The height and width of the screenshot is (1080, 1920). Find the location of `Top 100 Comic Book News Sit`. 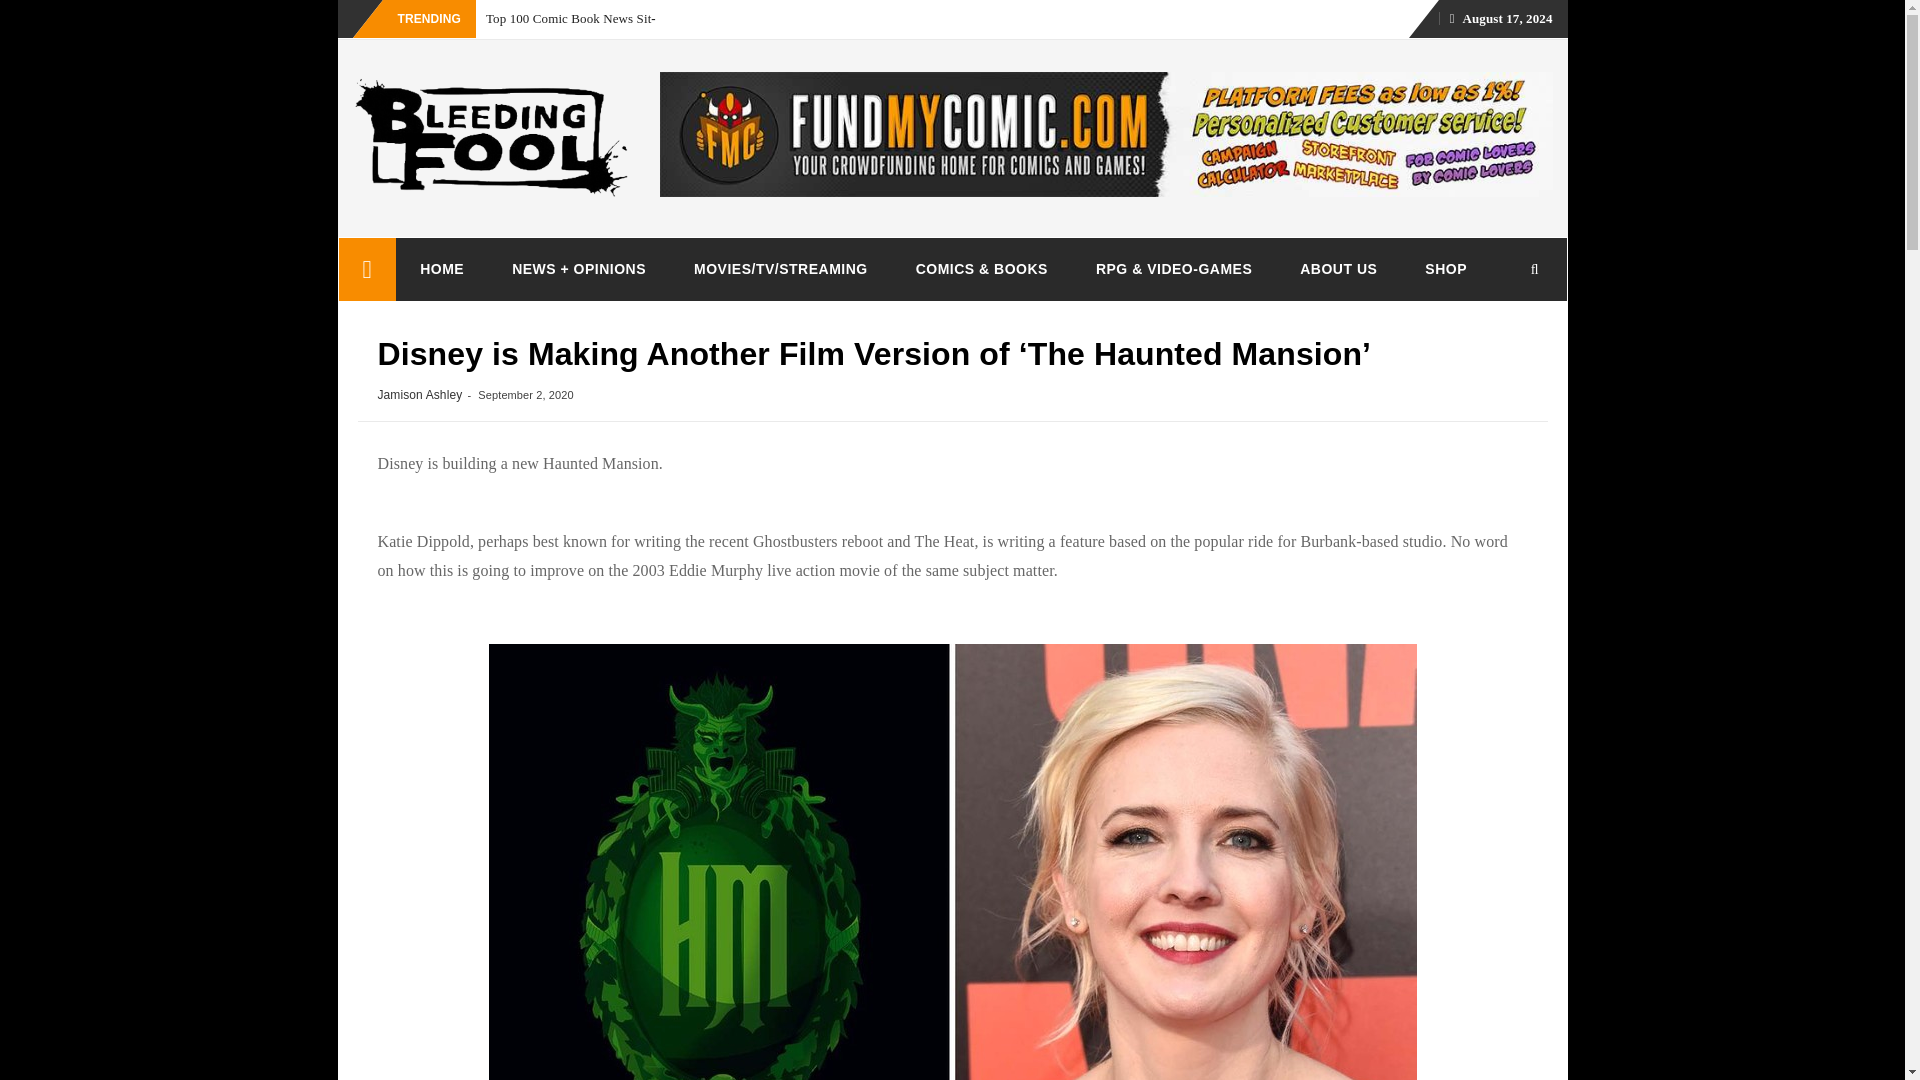

Top 100 Comic Book News Sit is located at coordinates (568, 18).